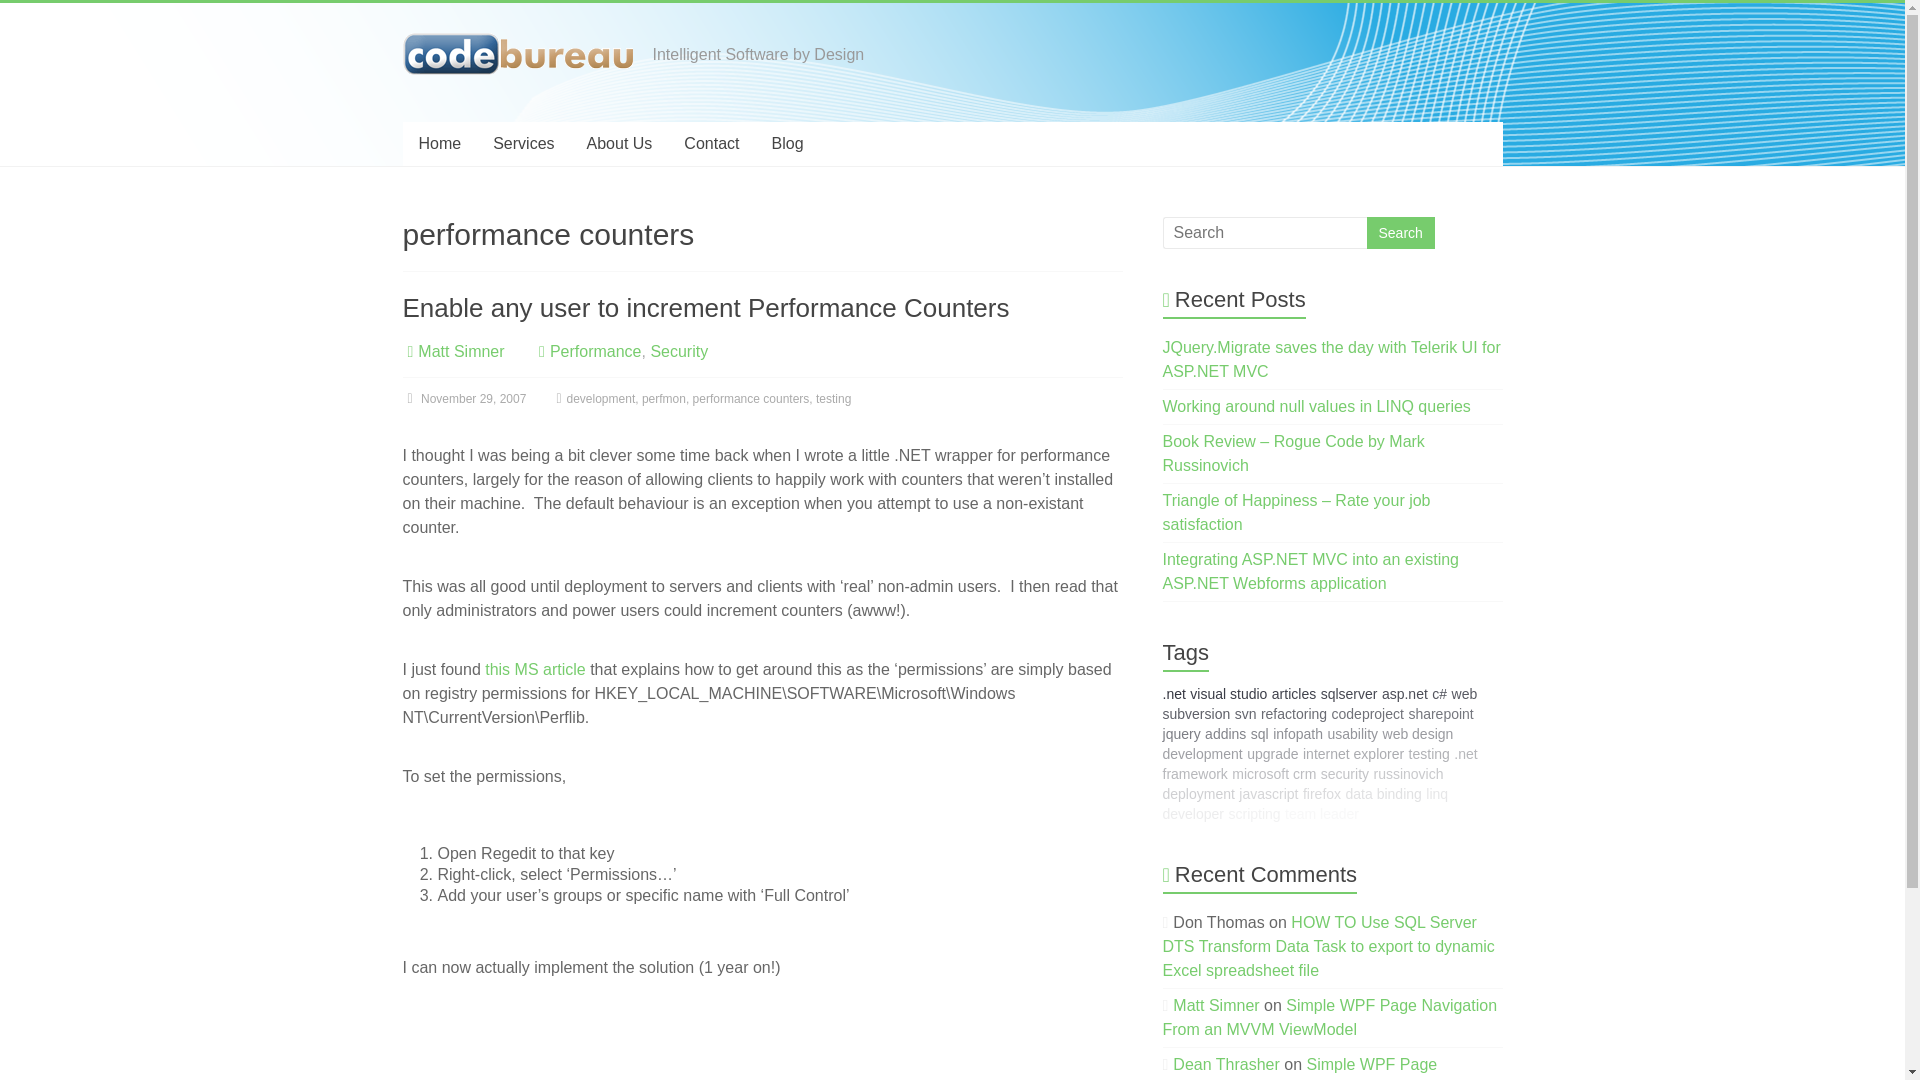  Describe the element at coordinates (1228, 694) in the screenshot. I see `visual studio` at that location.